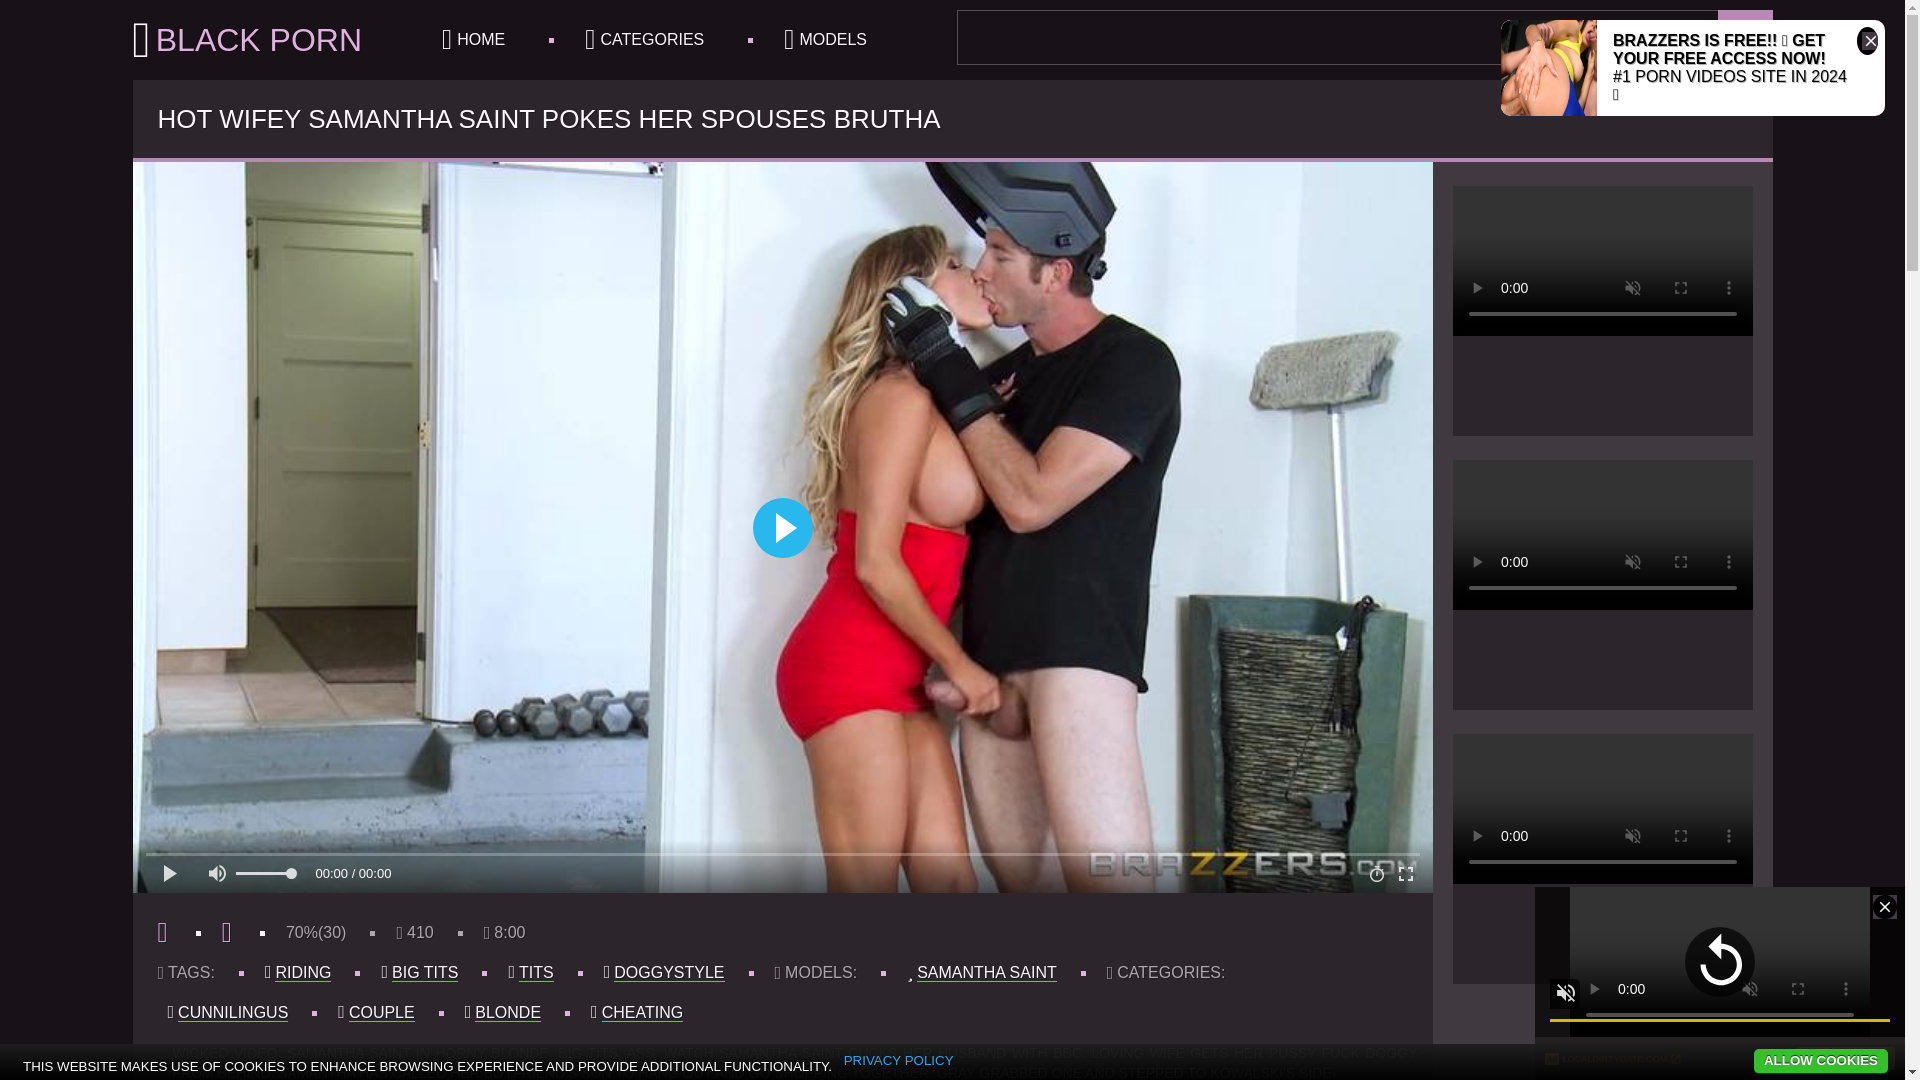 Image resolution: width=1920 pixels, height=1080 pixels. Describe the element at coordinates (247, 40) in the screenshot. I see `BLACK PORN` at that location.